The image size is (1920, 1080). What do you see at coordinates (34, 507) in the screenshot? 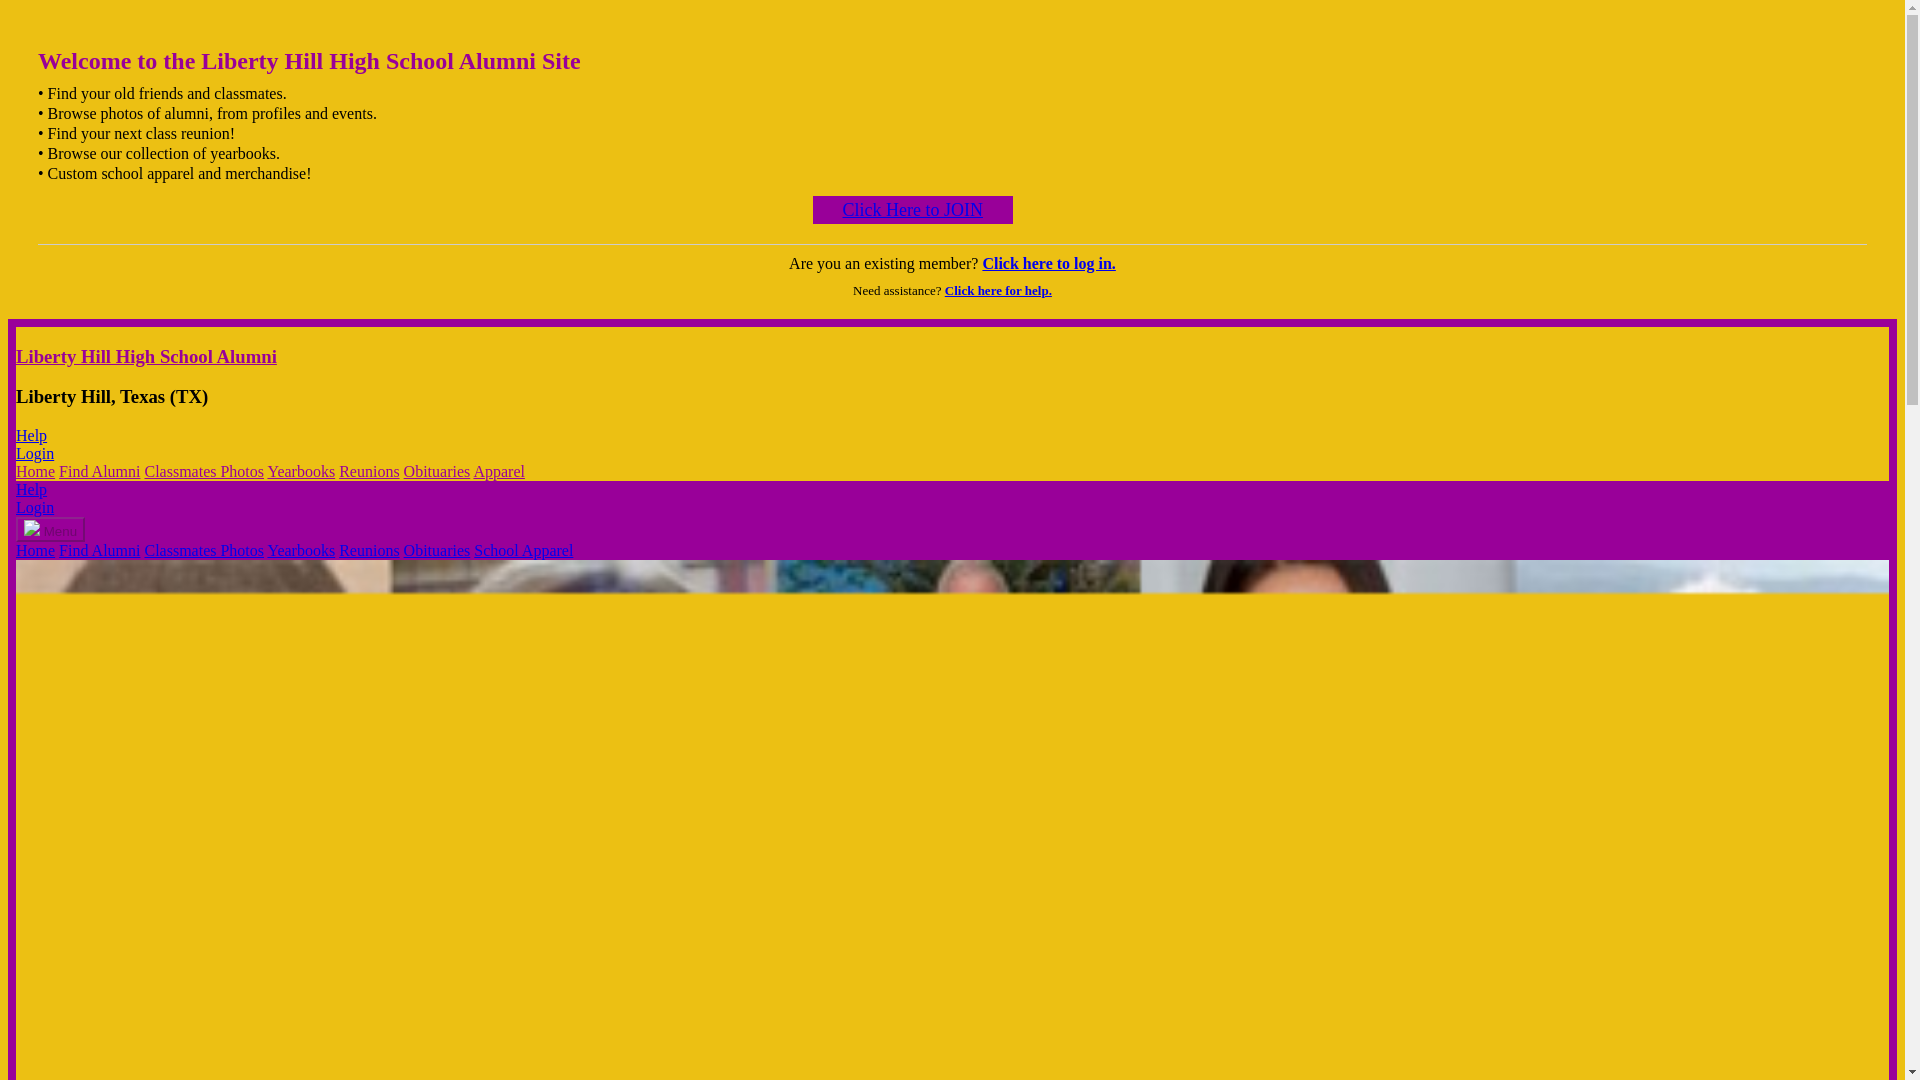
I see `Login` at bounding box center [34, 507].